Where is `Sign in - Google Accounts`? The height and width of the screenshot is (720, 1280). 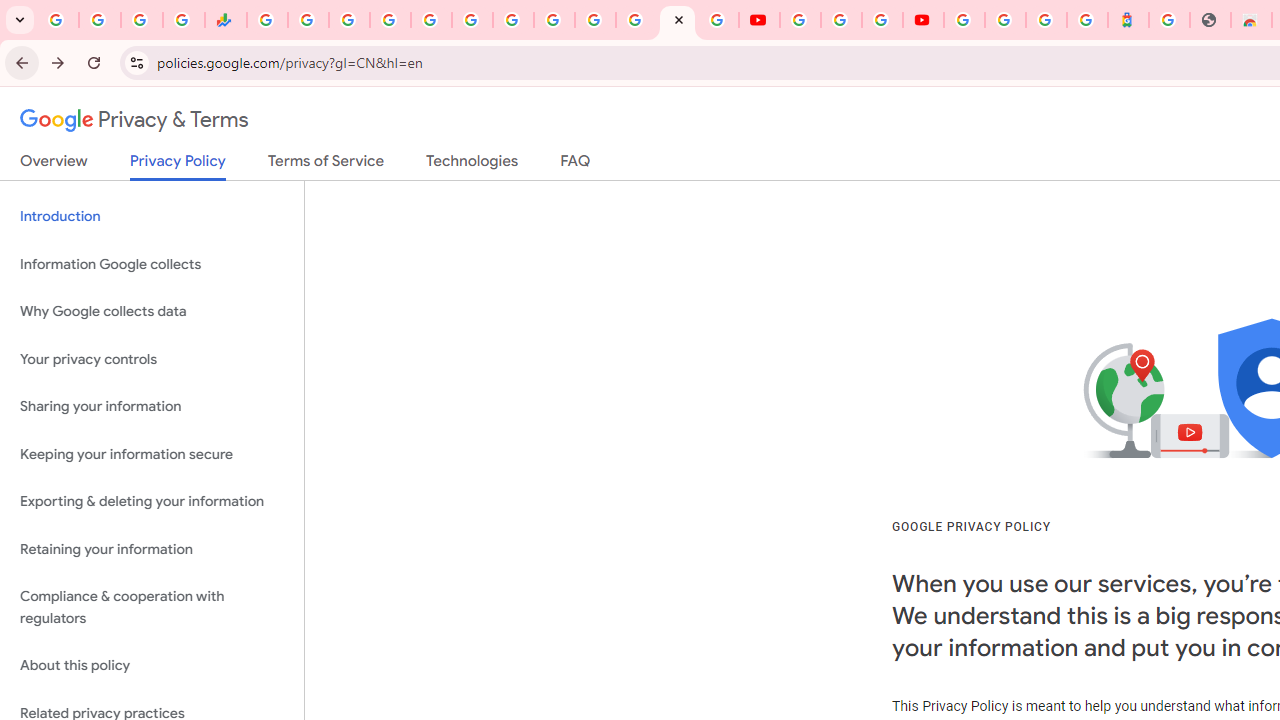 Sign in - Google Accounts is located at coordinates (1005, 20).